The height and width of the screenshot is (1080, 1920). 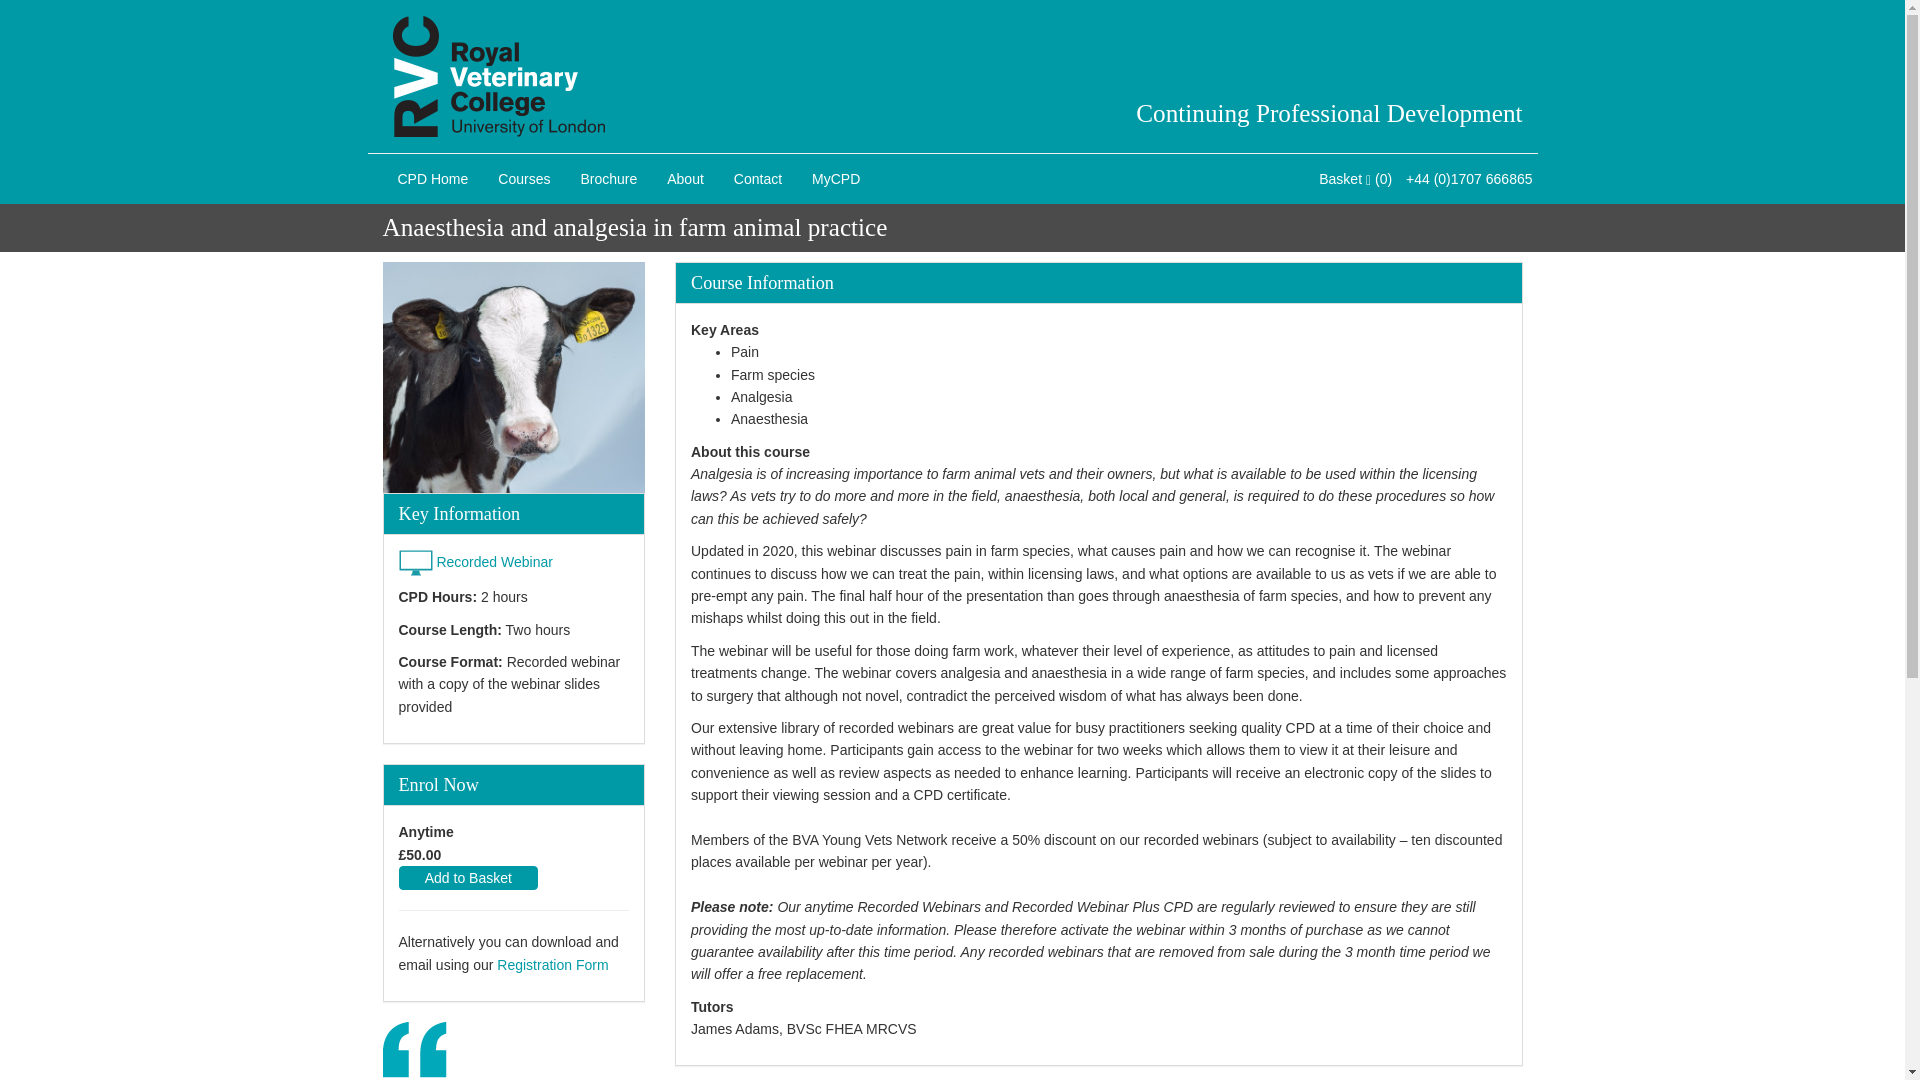 What do you see at coordinates (685, 179) in the screenshot?
I see `About` at bounding box center [685, 179].